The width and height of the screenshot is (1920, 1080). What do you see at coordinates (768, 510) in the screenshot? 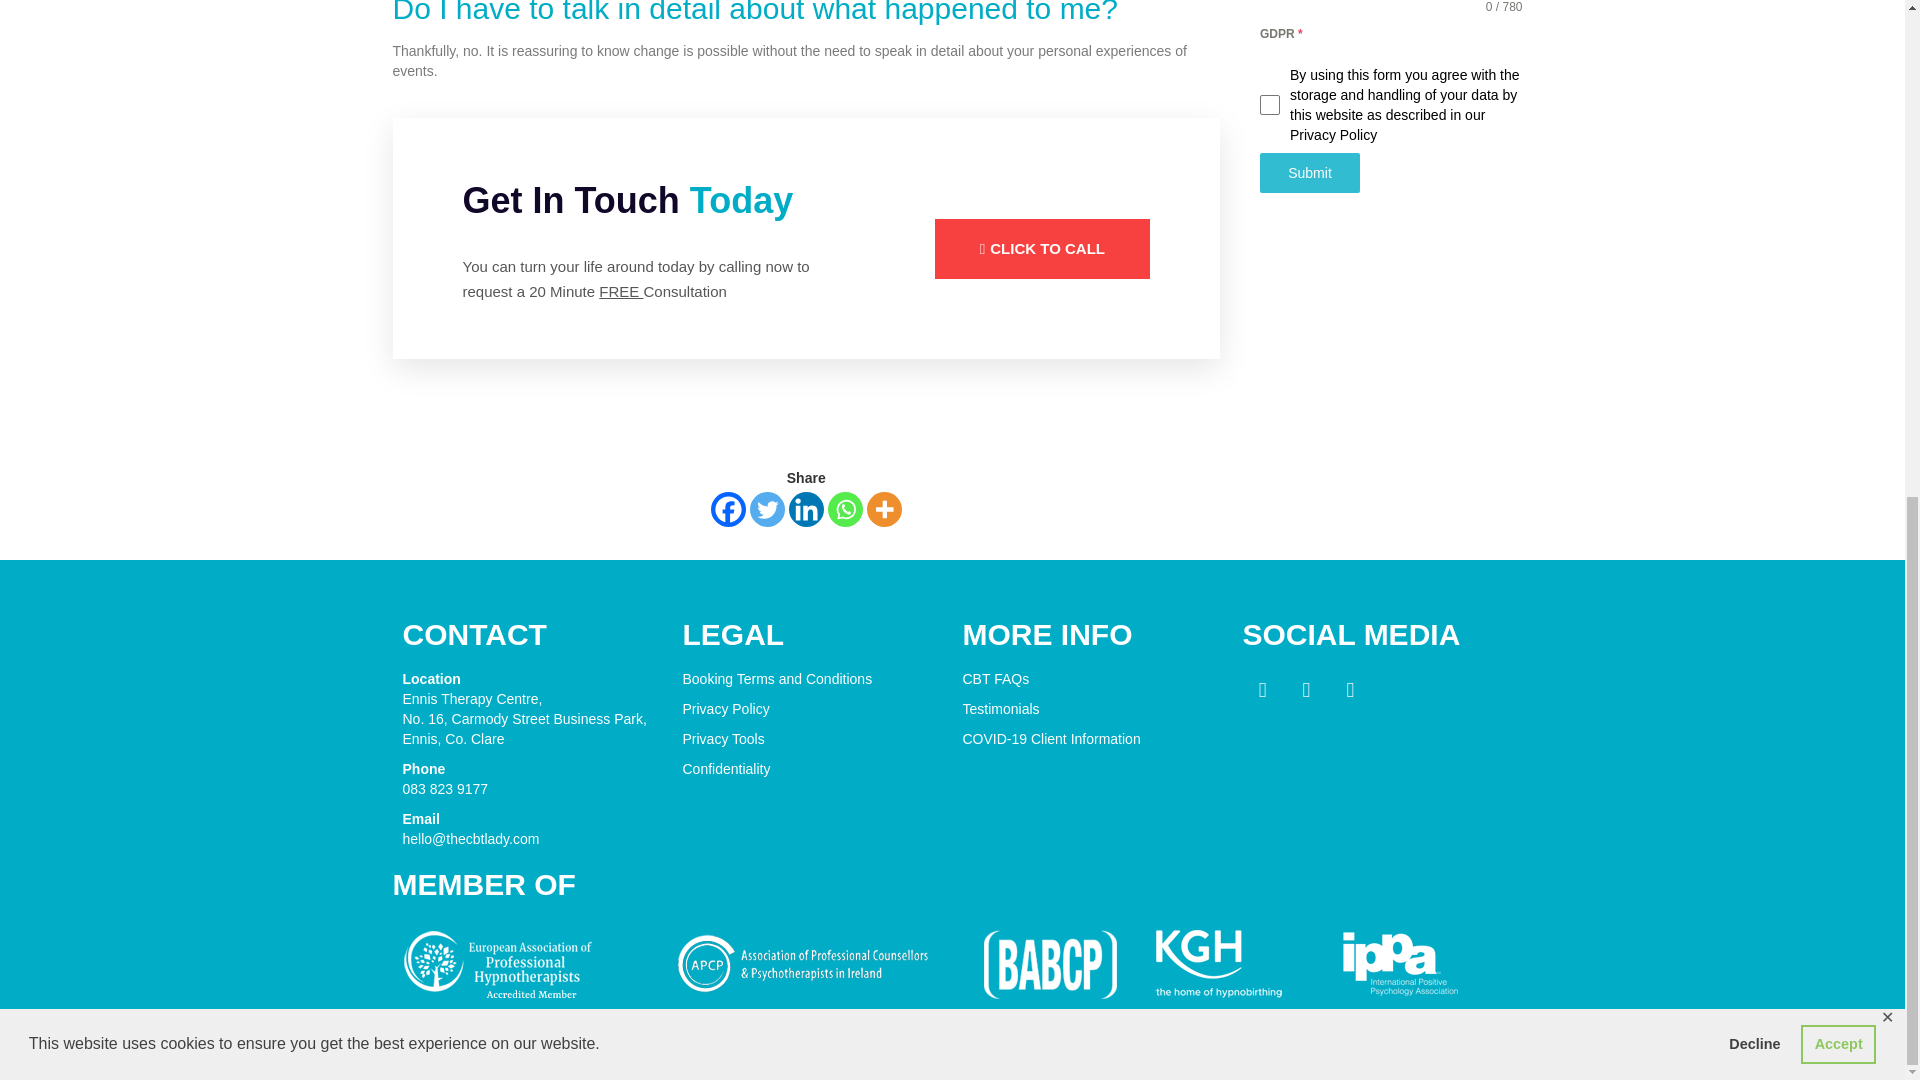
I see `Twitter` at bounding box center [768, 510].